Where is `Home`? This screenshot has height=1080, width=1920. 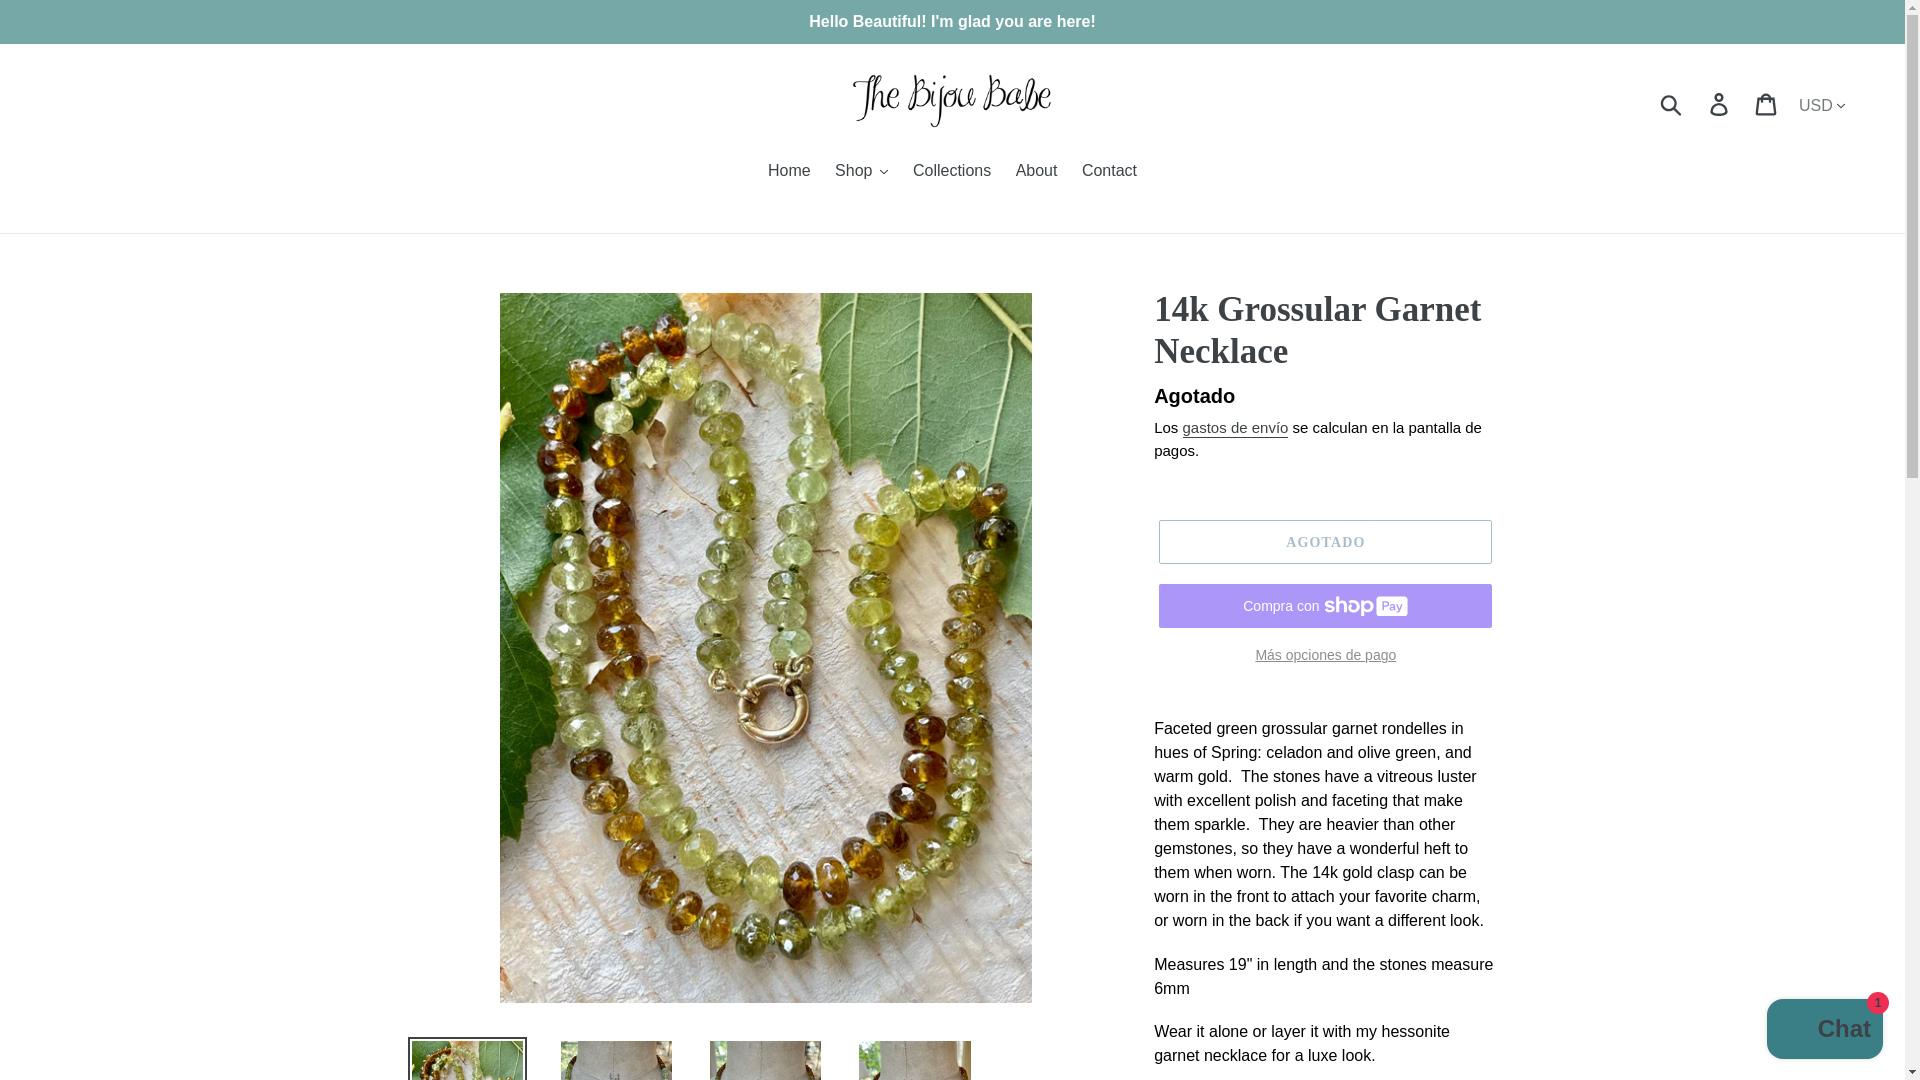
Home is located at coordinates (790, 172).